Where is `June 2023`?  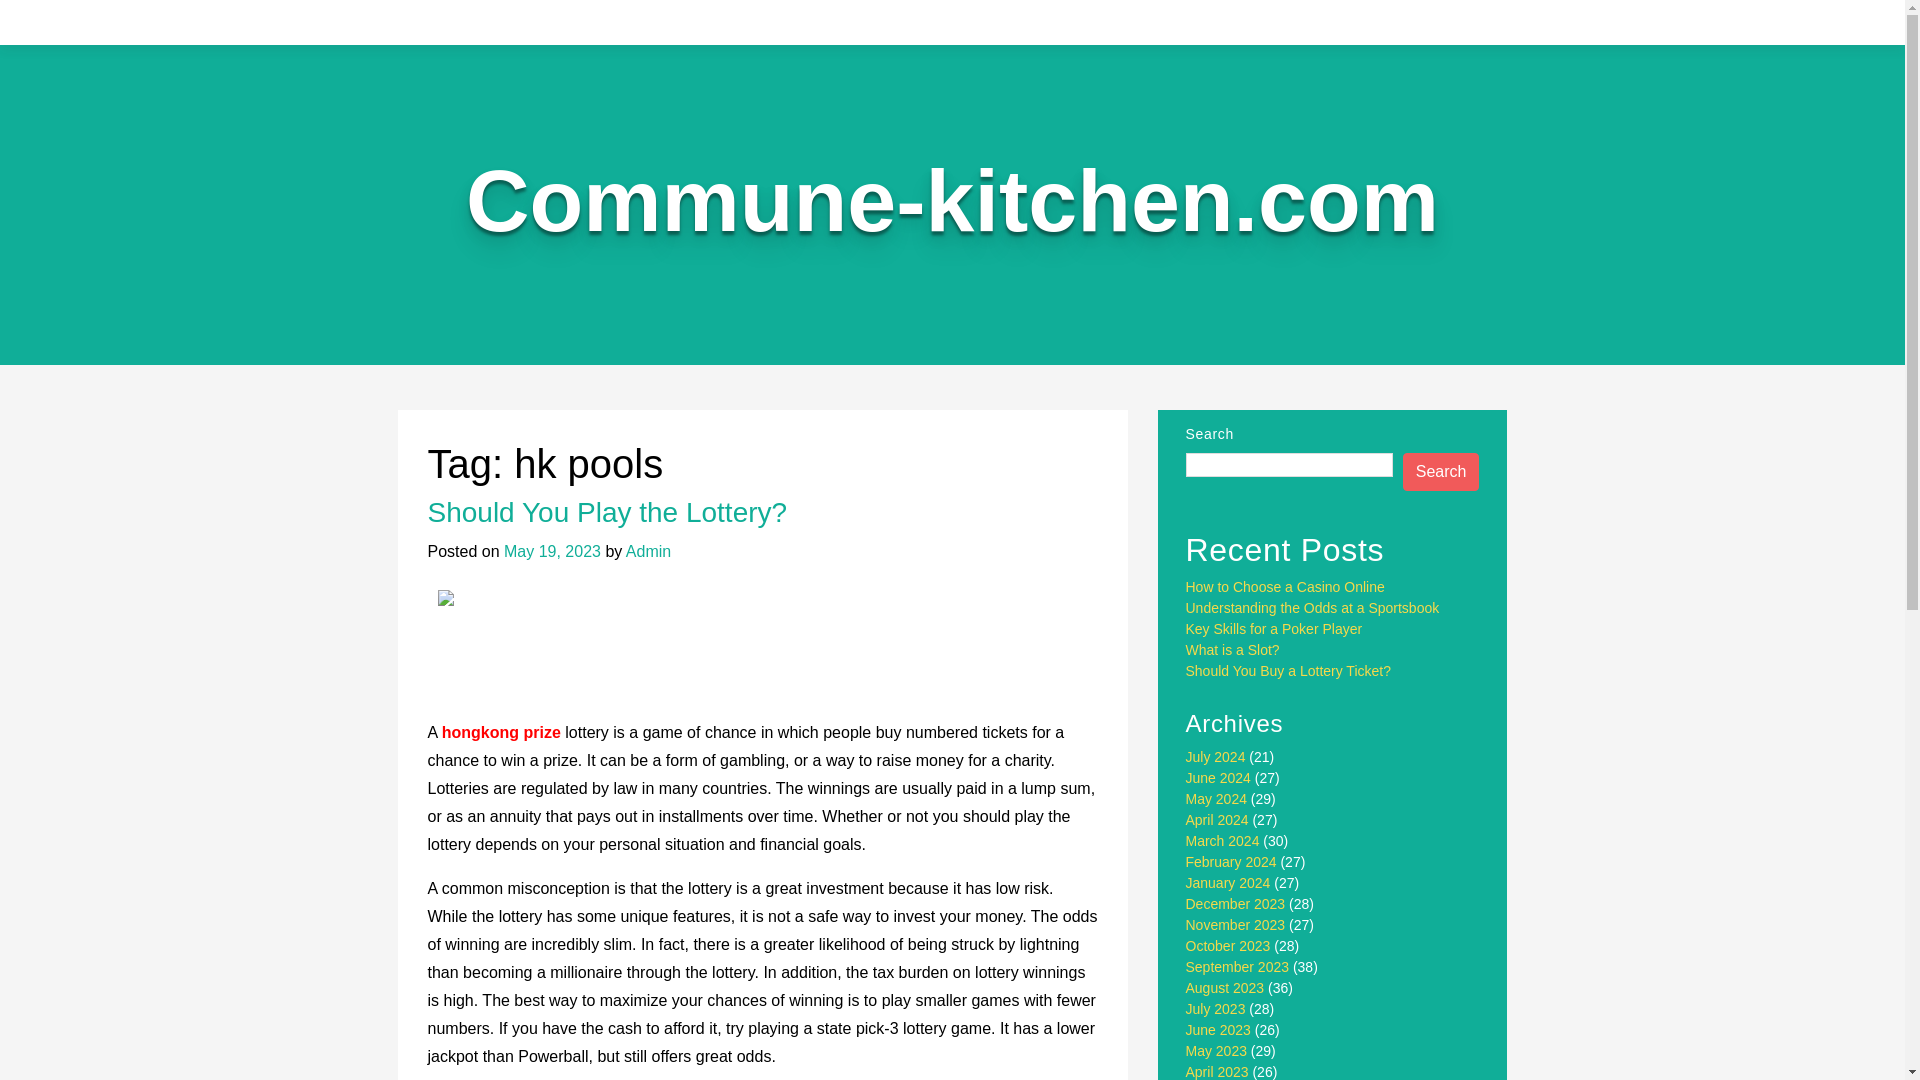 June 2023 is located at coordinates (1218, 1029).